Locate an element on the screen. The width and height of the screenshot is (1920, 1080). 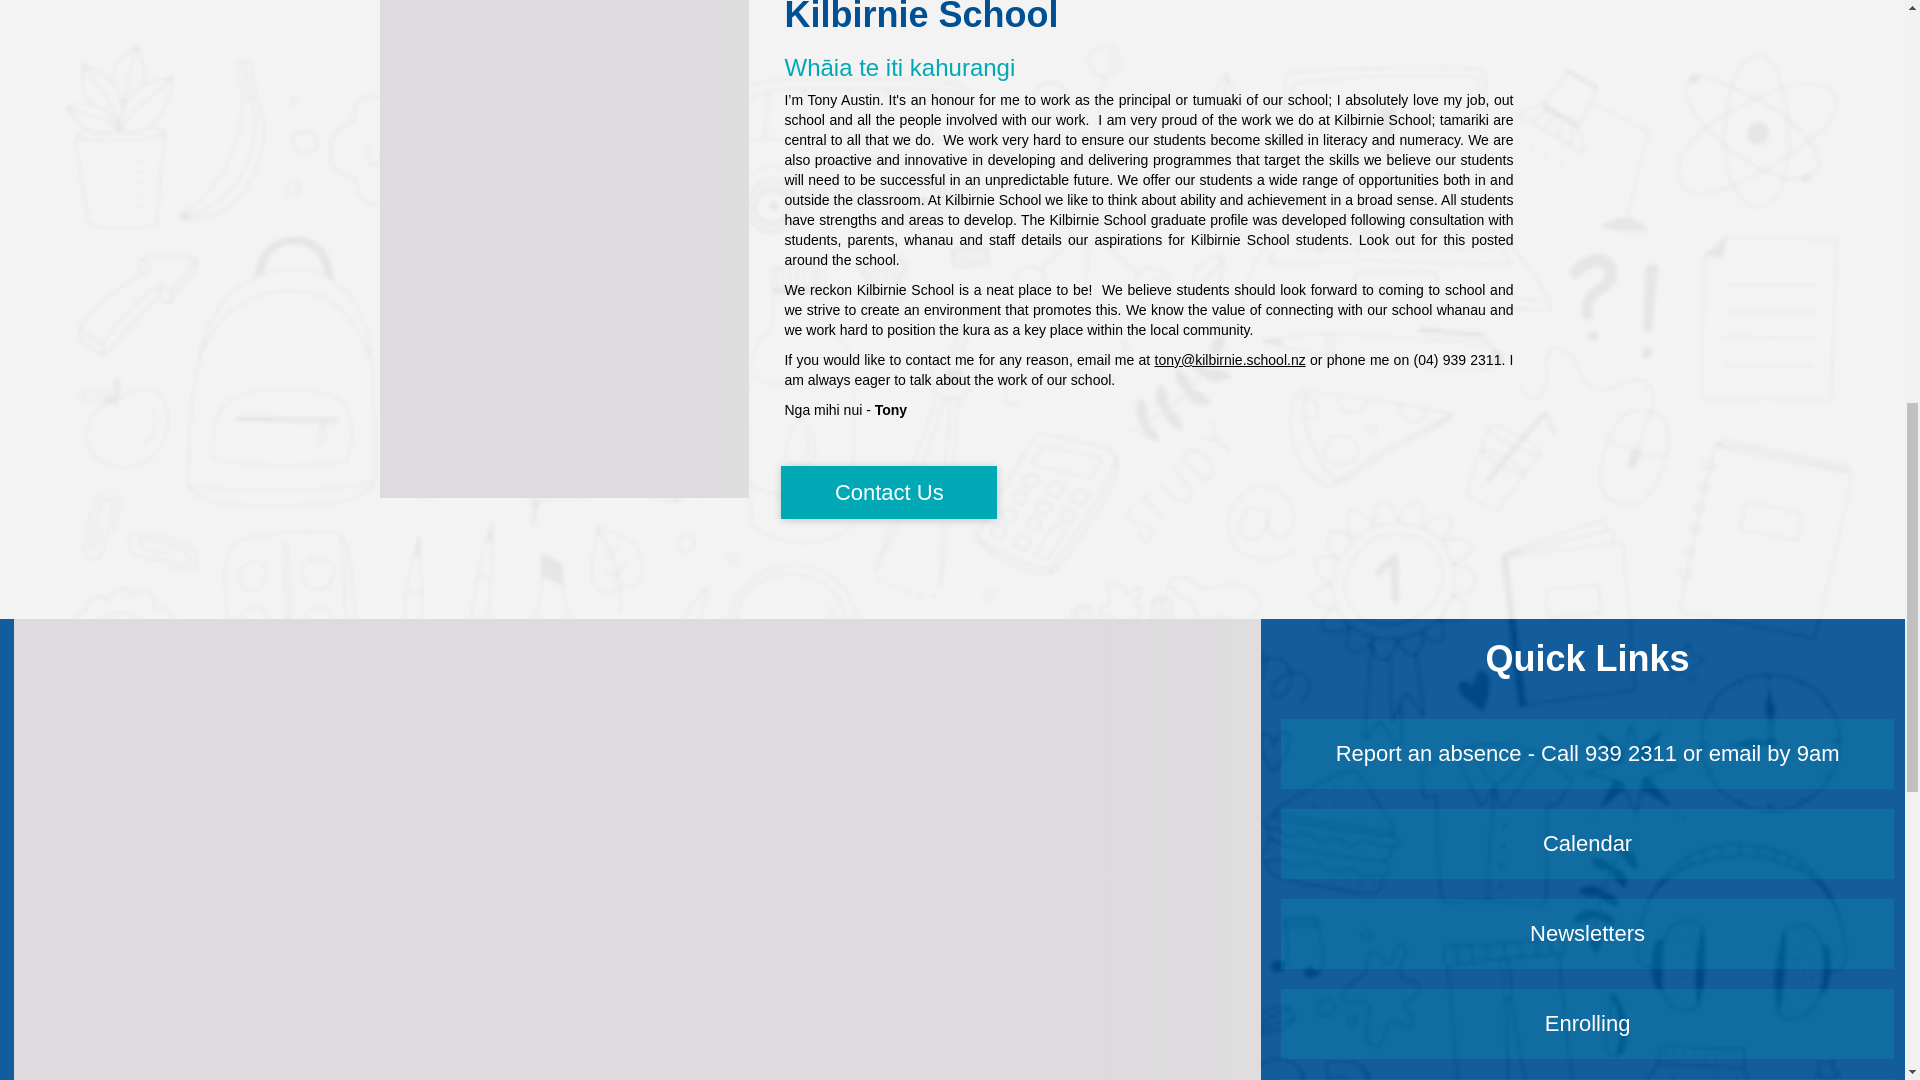
Enrolling is located at coordinates (1586, 1024).